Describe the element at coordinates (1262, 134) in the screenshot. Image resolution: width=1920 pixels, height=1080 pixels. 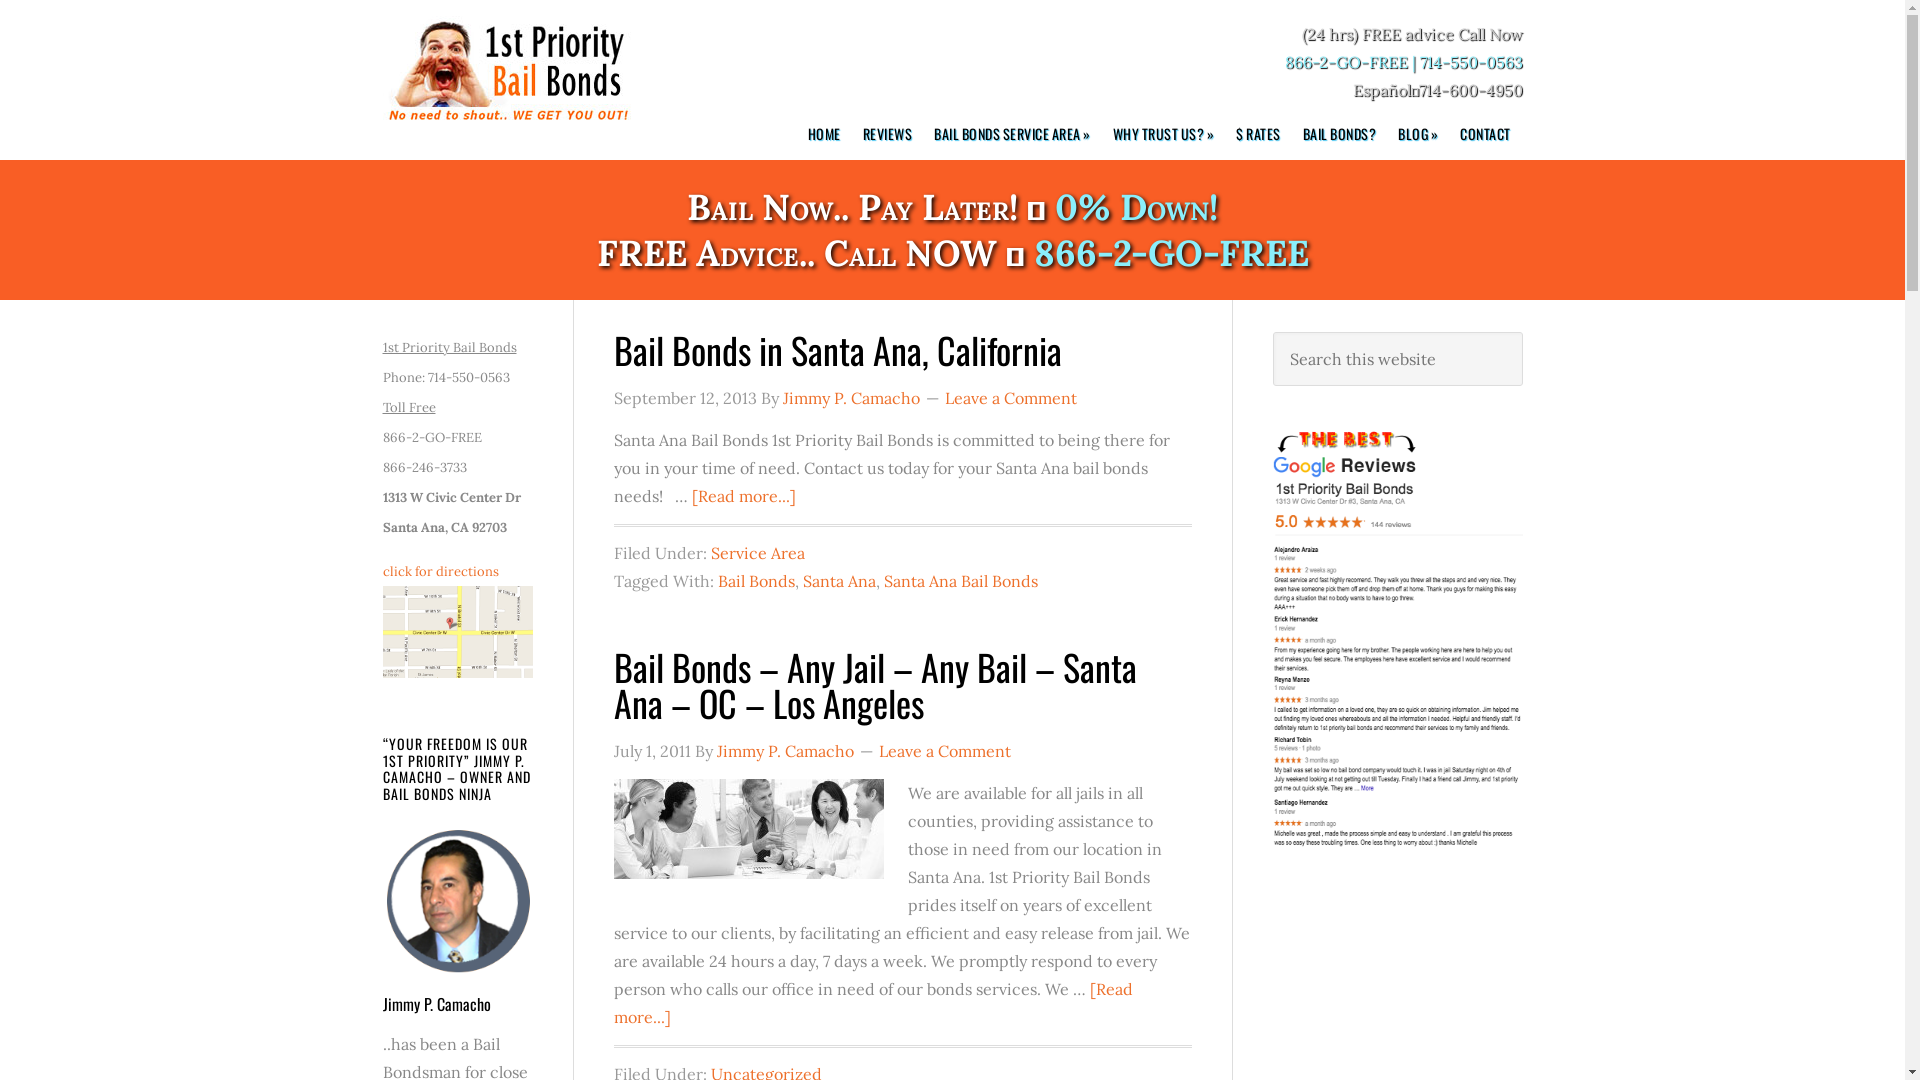
I see `$ RATES` at that location.